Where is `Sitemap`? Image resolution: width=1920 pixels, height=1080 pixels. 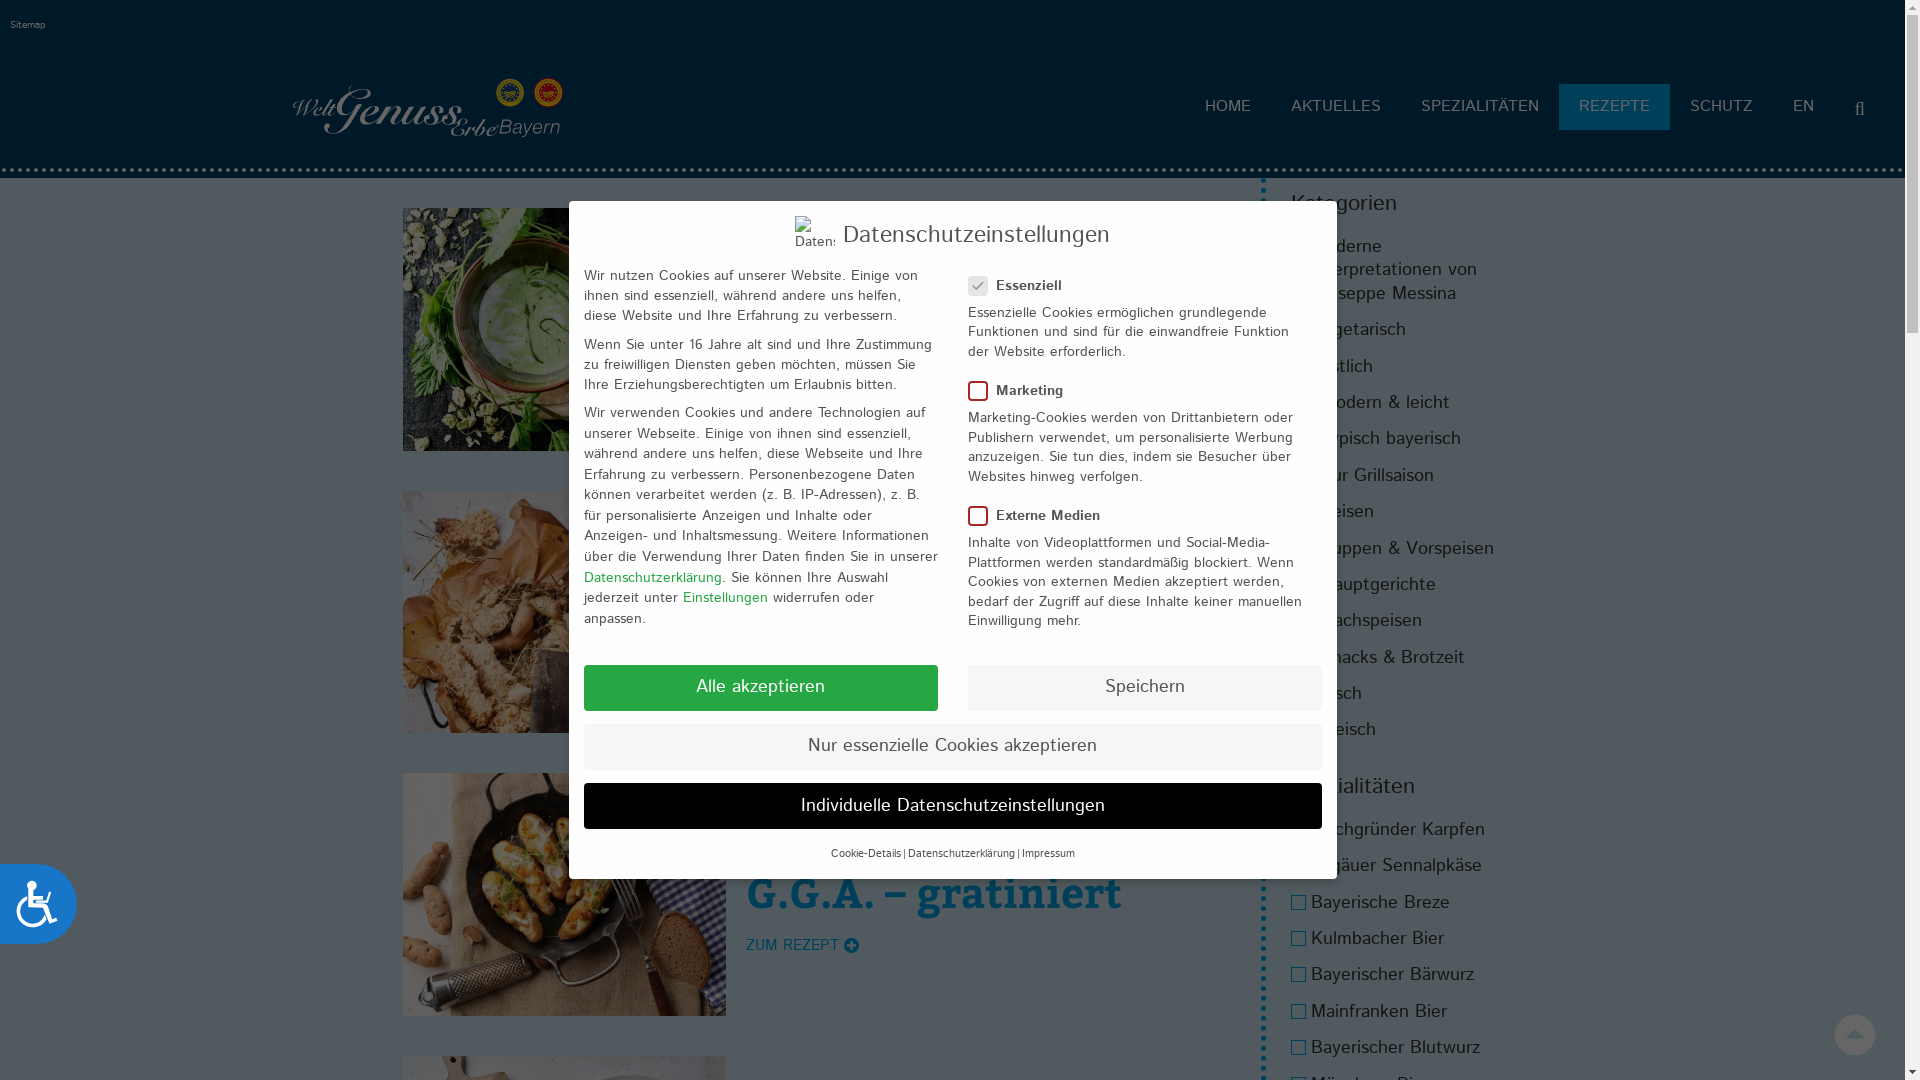 Sitemap is located at coordinates (28, 25).